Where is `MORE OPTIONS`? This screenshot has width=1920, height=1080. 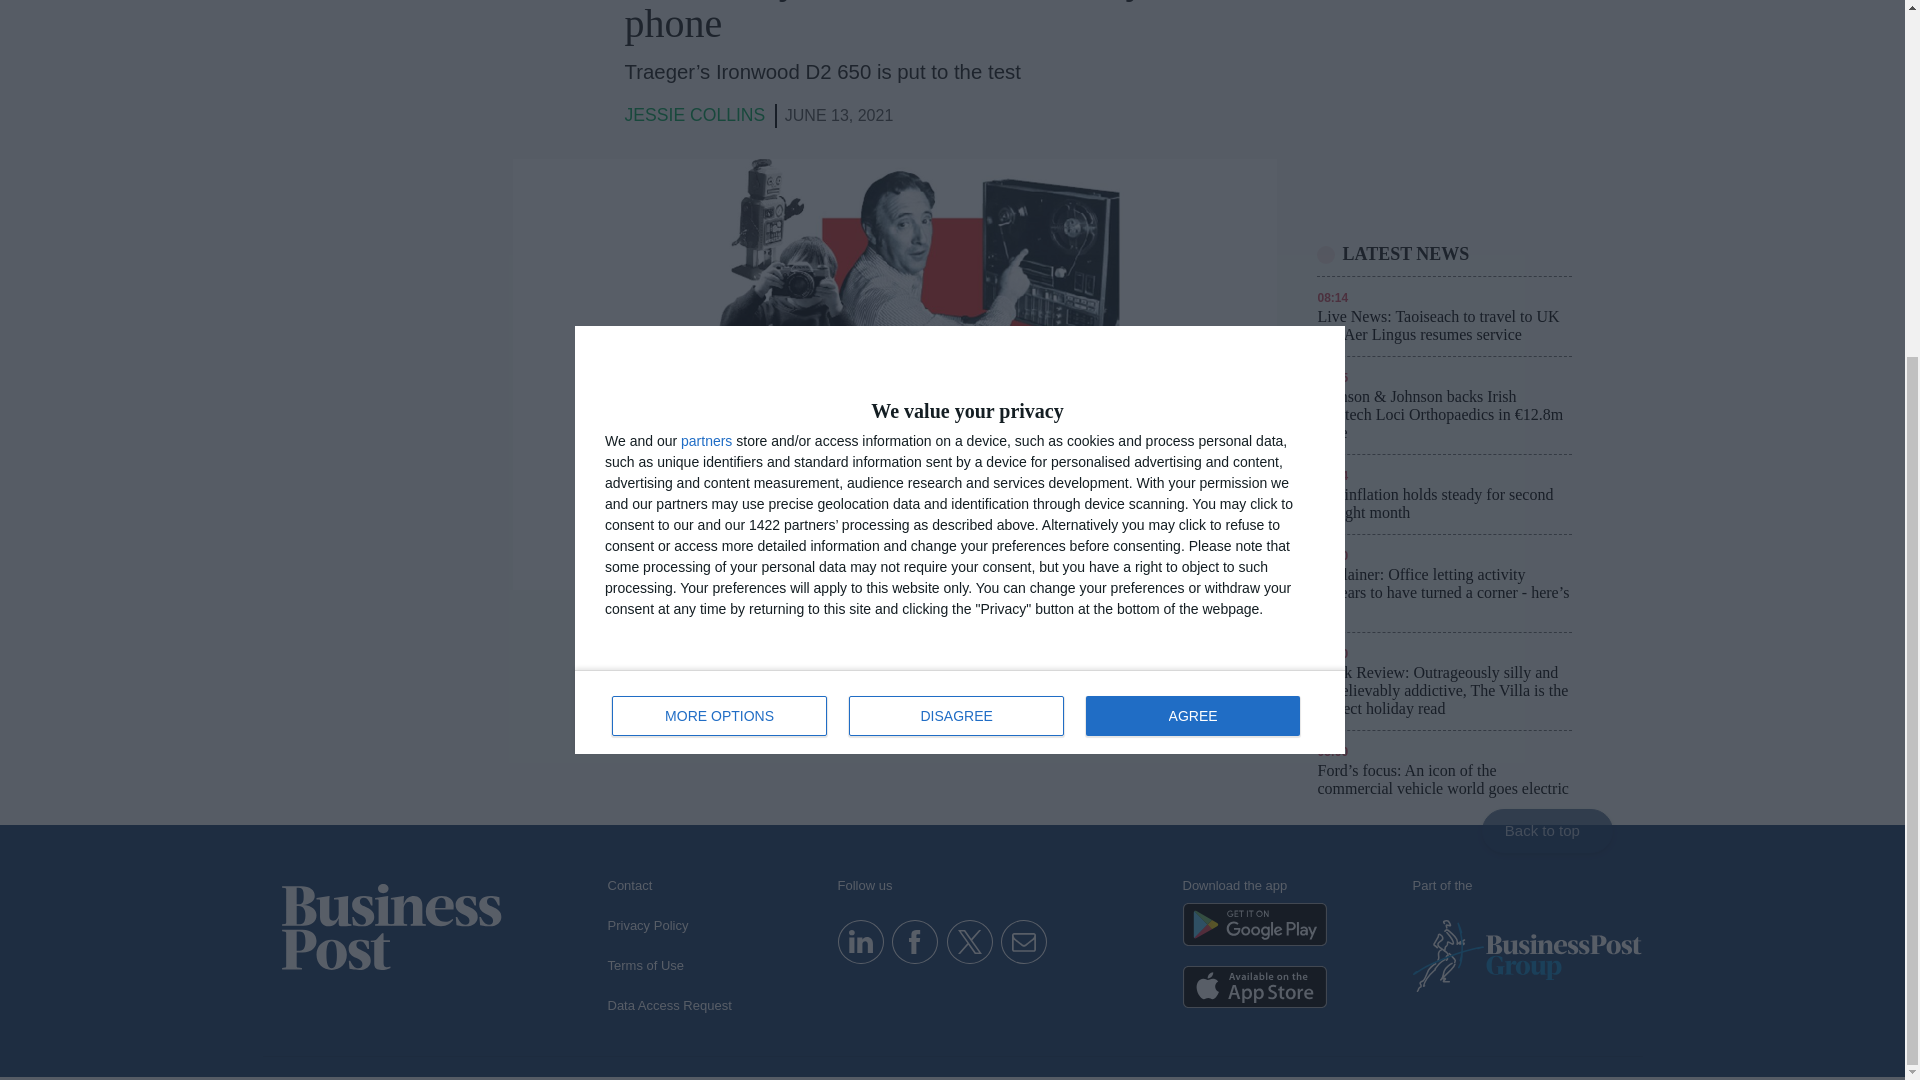 MORE OPTIONS is located at coordinates (956, 194).